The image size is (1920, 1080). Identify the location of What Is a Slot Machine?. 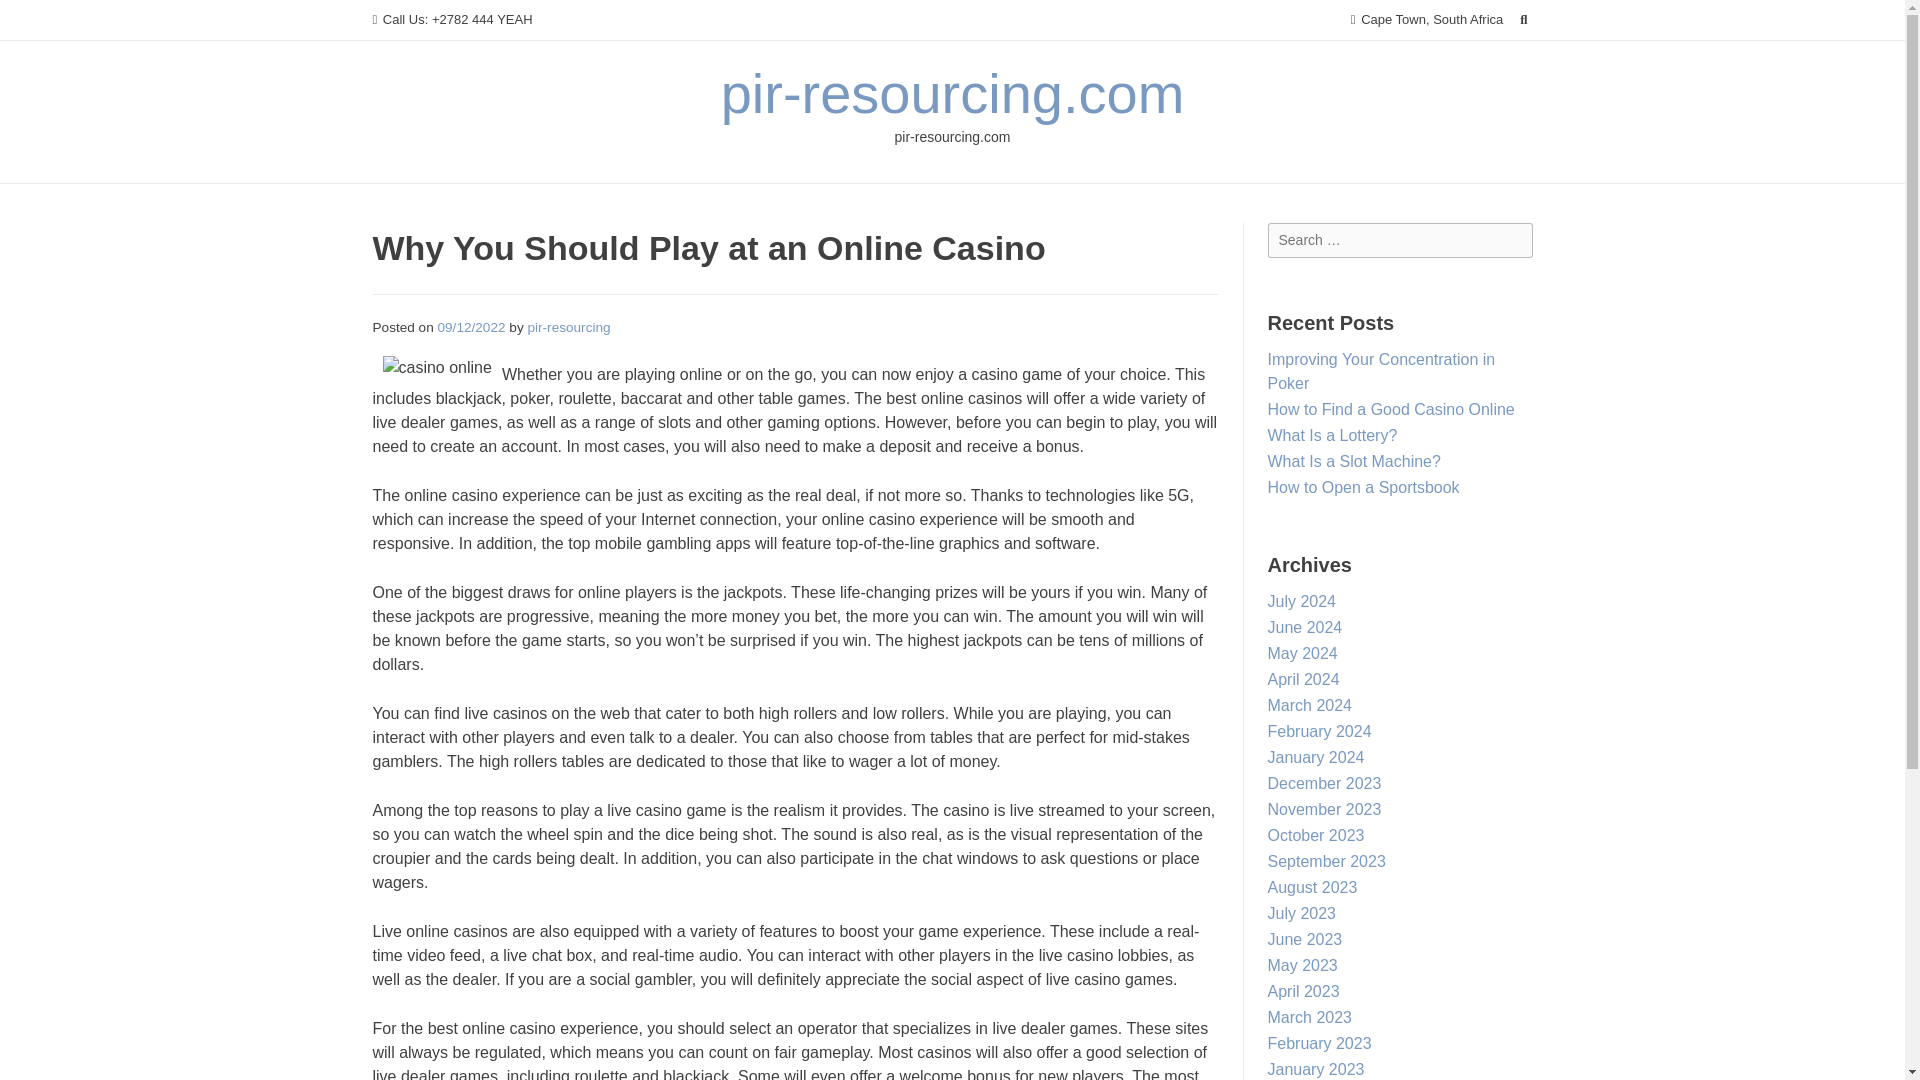
(1354, 460).